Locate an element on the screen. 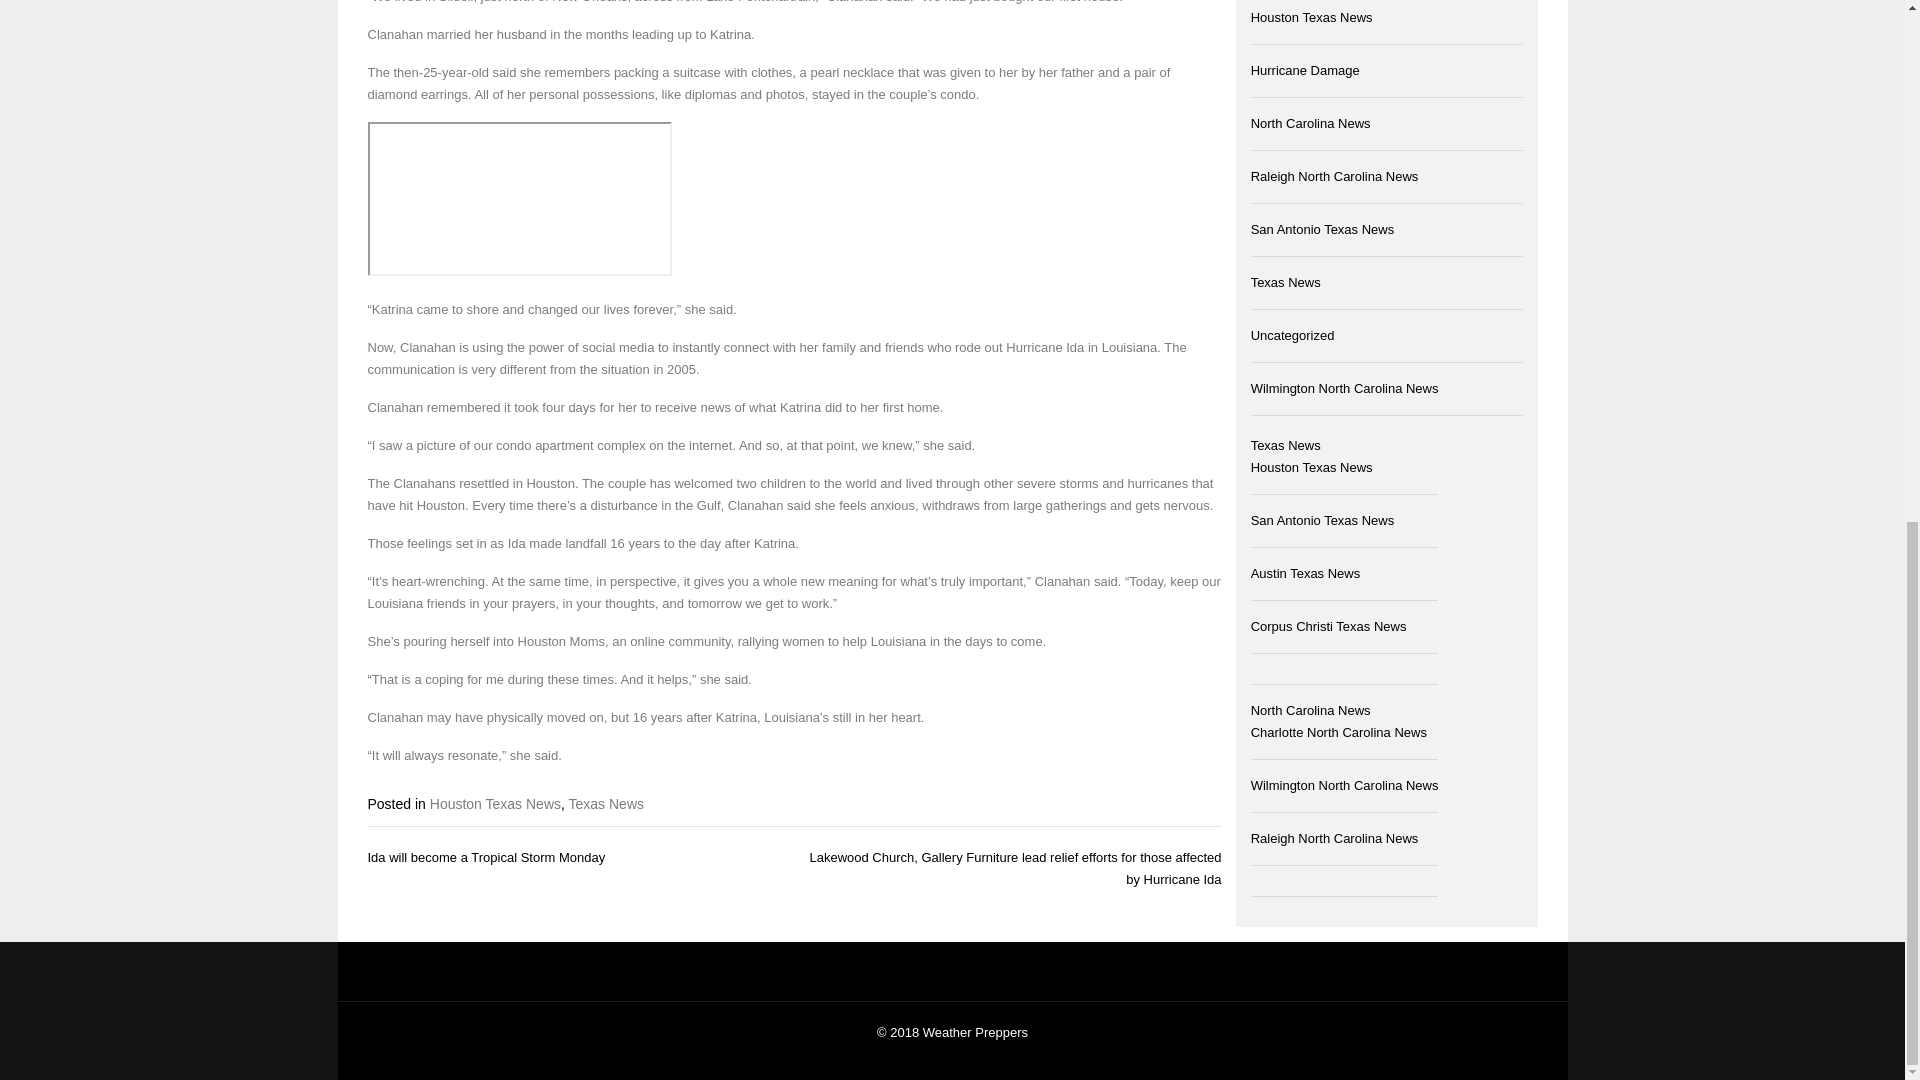 Image resolution: width=1920 pixels, height=1080 pixels. Texas News is located at coordinates (606, 804).